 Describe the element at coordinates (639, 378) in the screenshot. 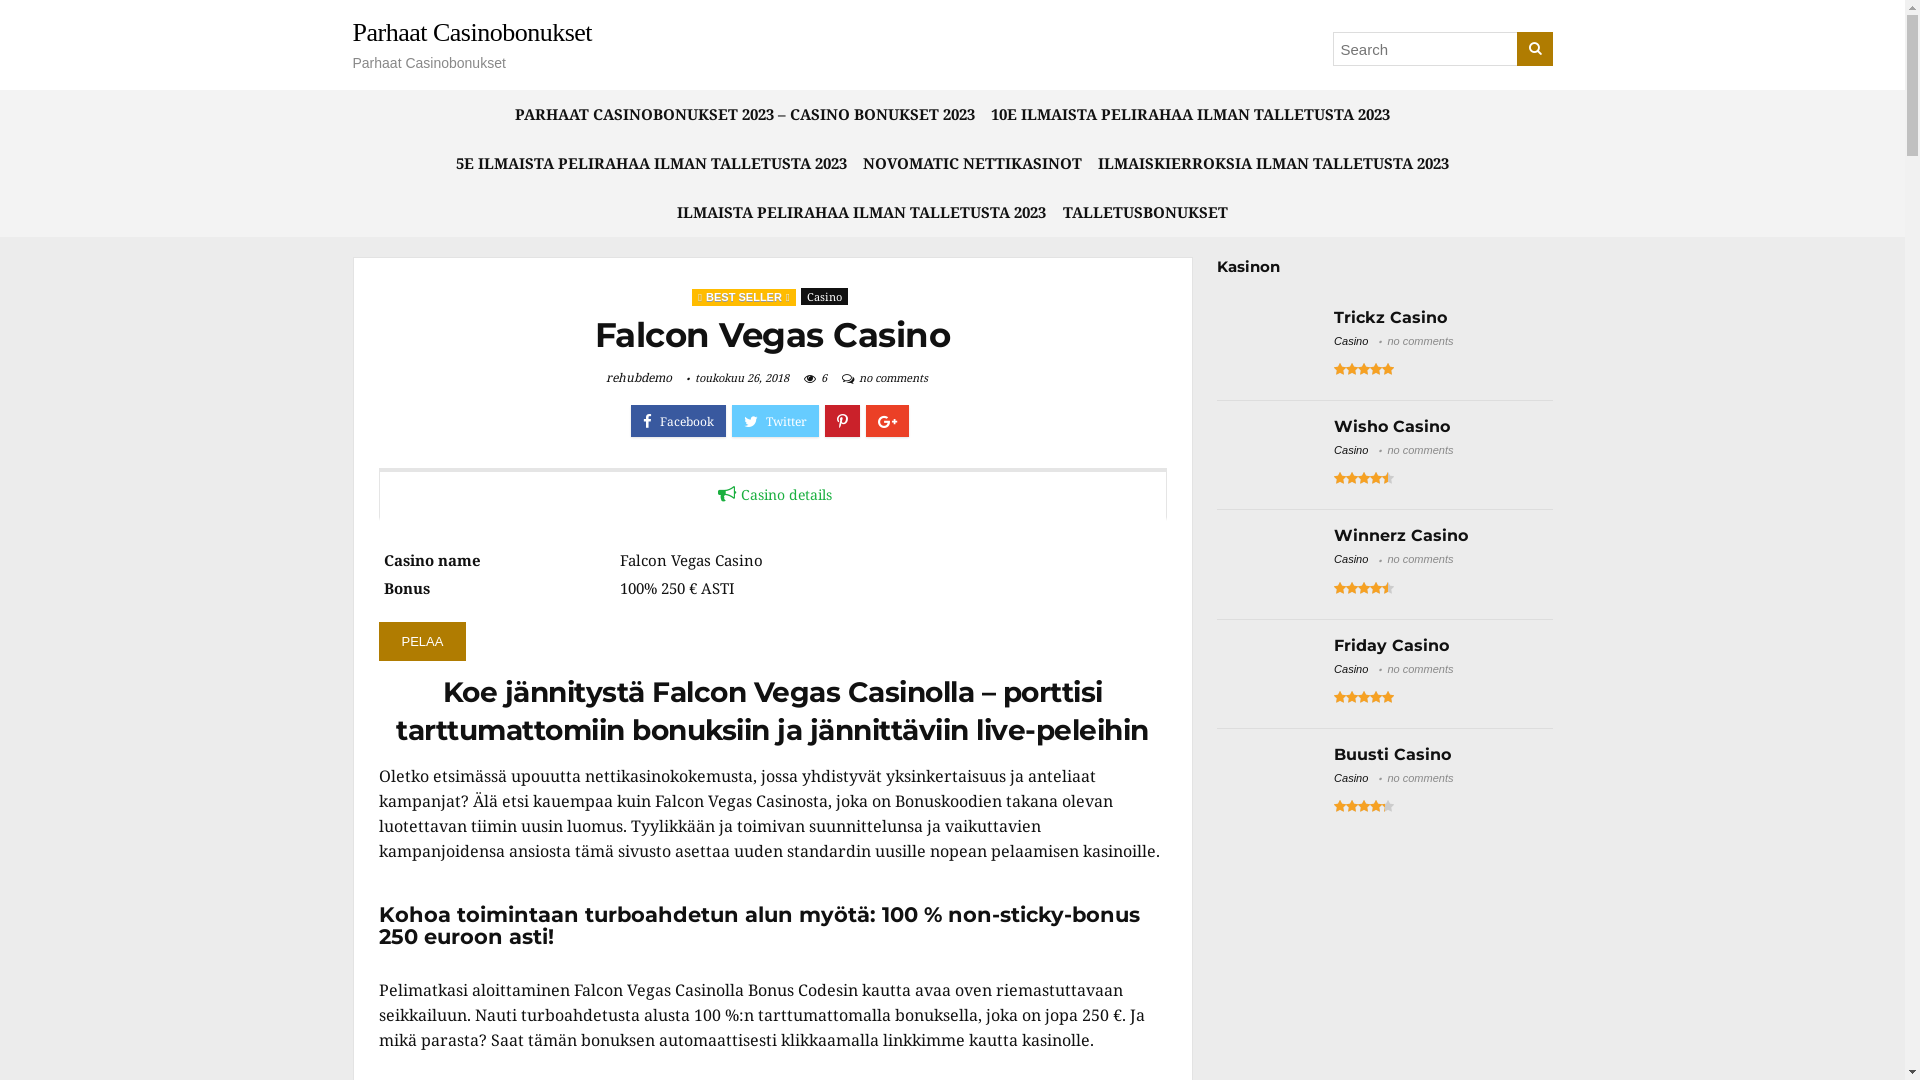

I see `rehubdemo` at that location.